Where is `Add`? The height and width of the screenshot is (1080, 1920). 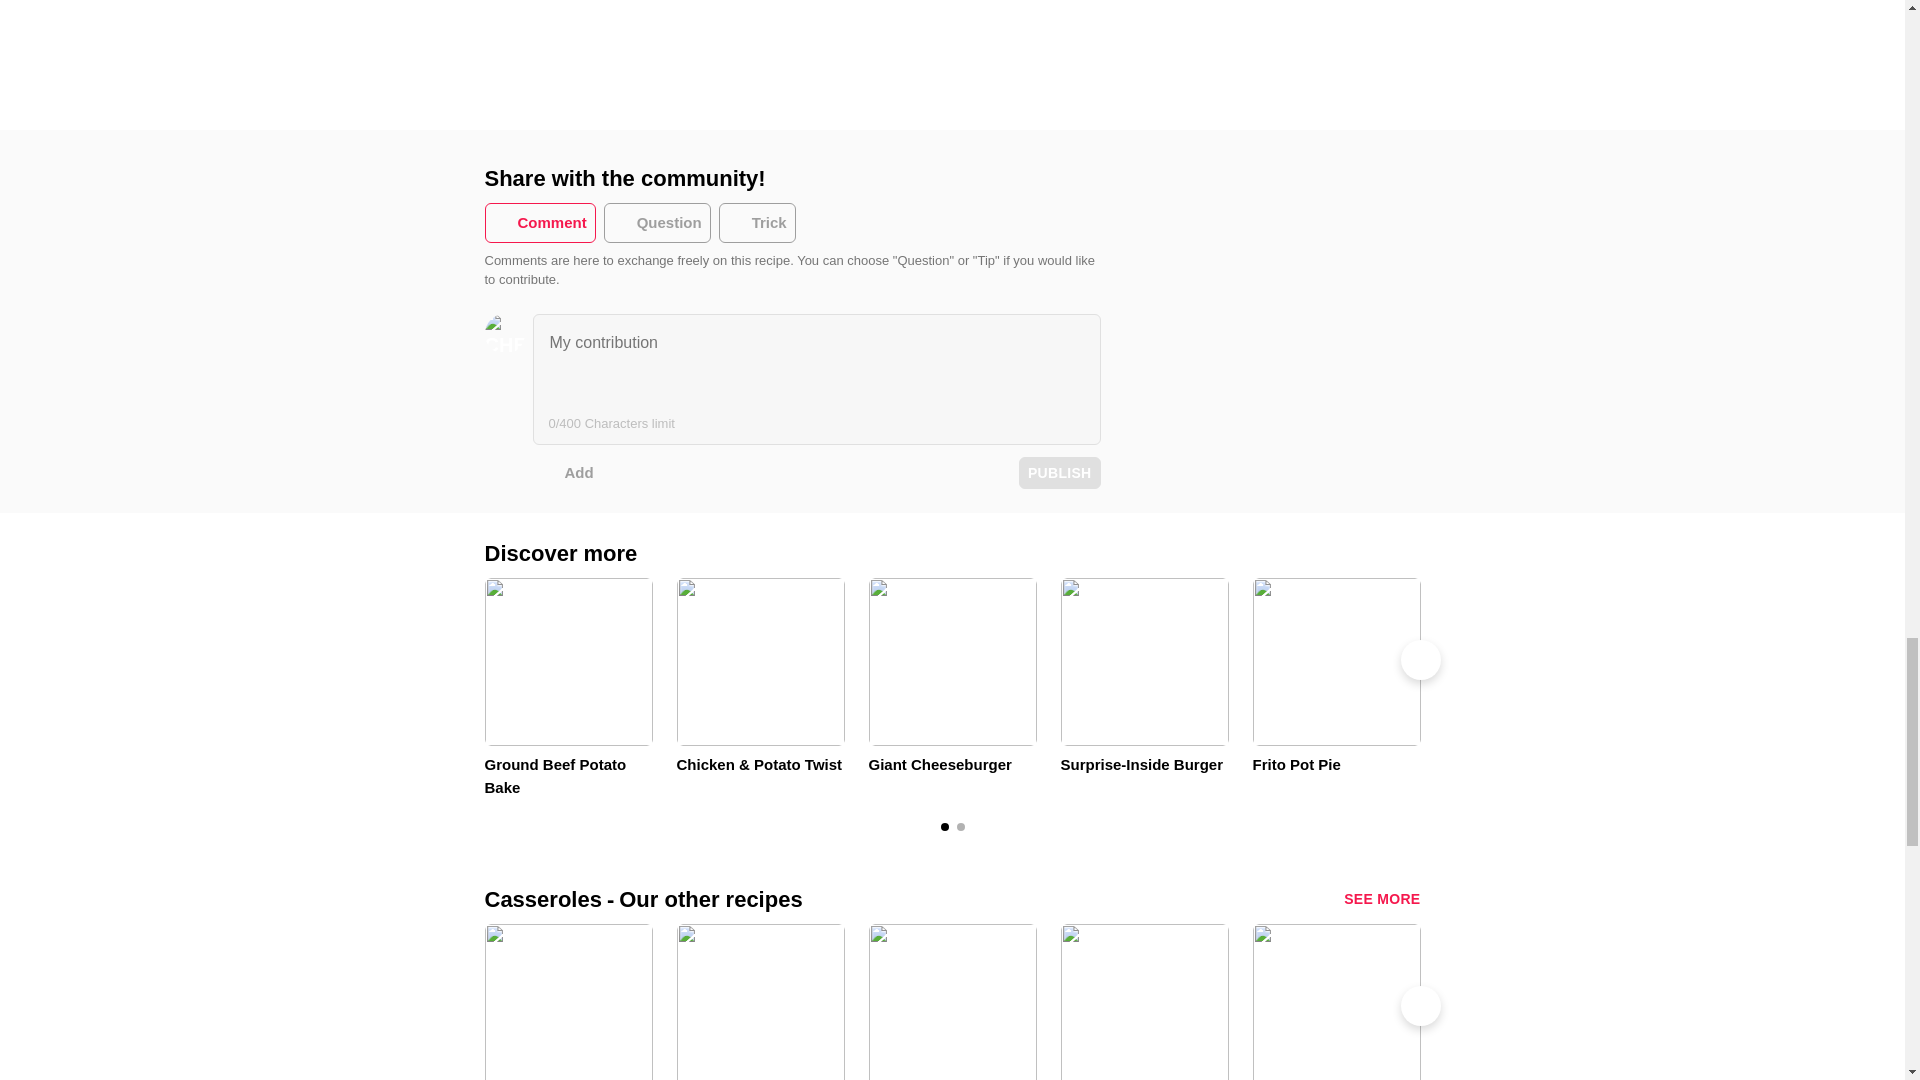 Add is located at coordinates (562, 472).